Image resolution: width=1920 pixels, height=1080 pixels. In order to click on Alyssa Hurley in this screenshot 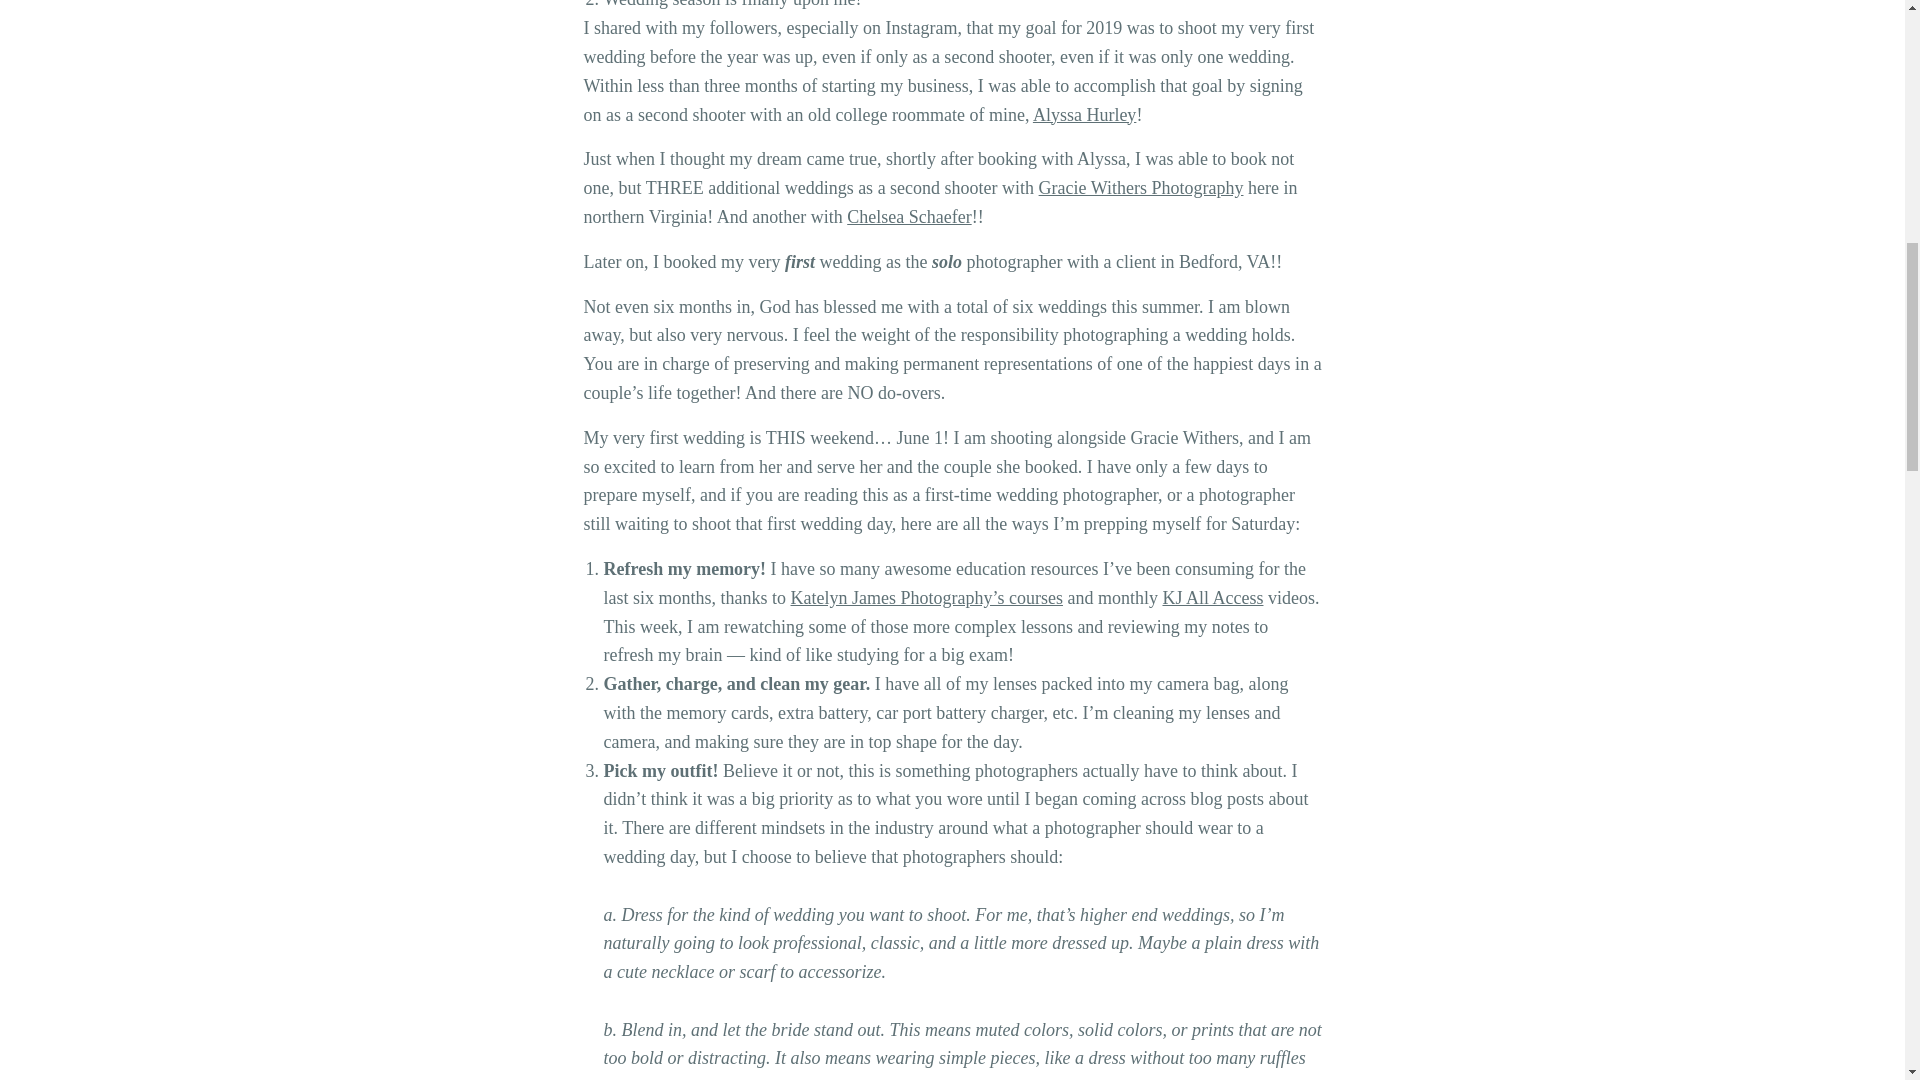, I will do `click(1084, 114)`.